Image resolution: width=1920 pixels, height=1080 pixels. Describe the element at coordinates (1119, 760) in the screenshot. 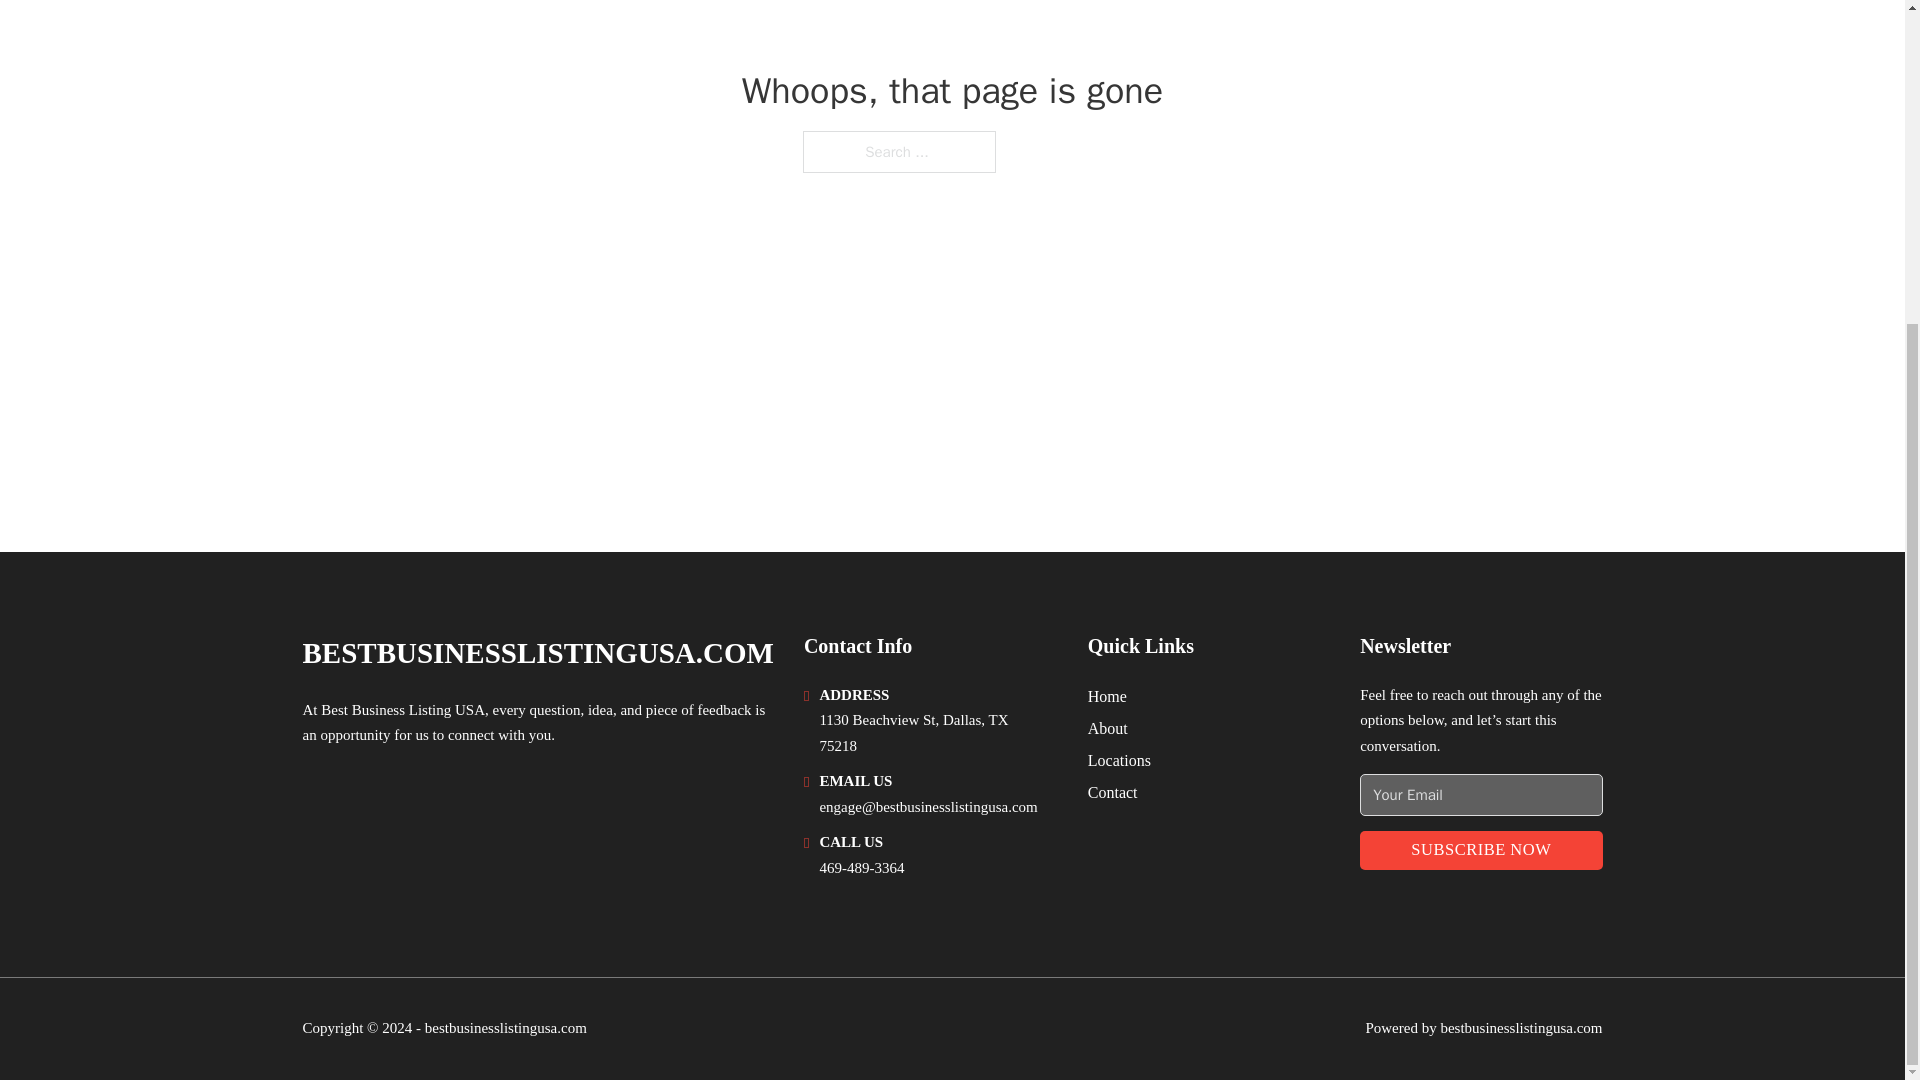

I see `Locations` at that location.